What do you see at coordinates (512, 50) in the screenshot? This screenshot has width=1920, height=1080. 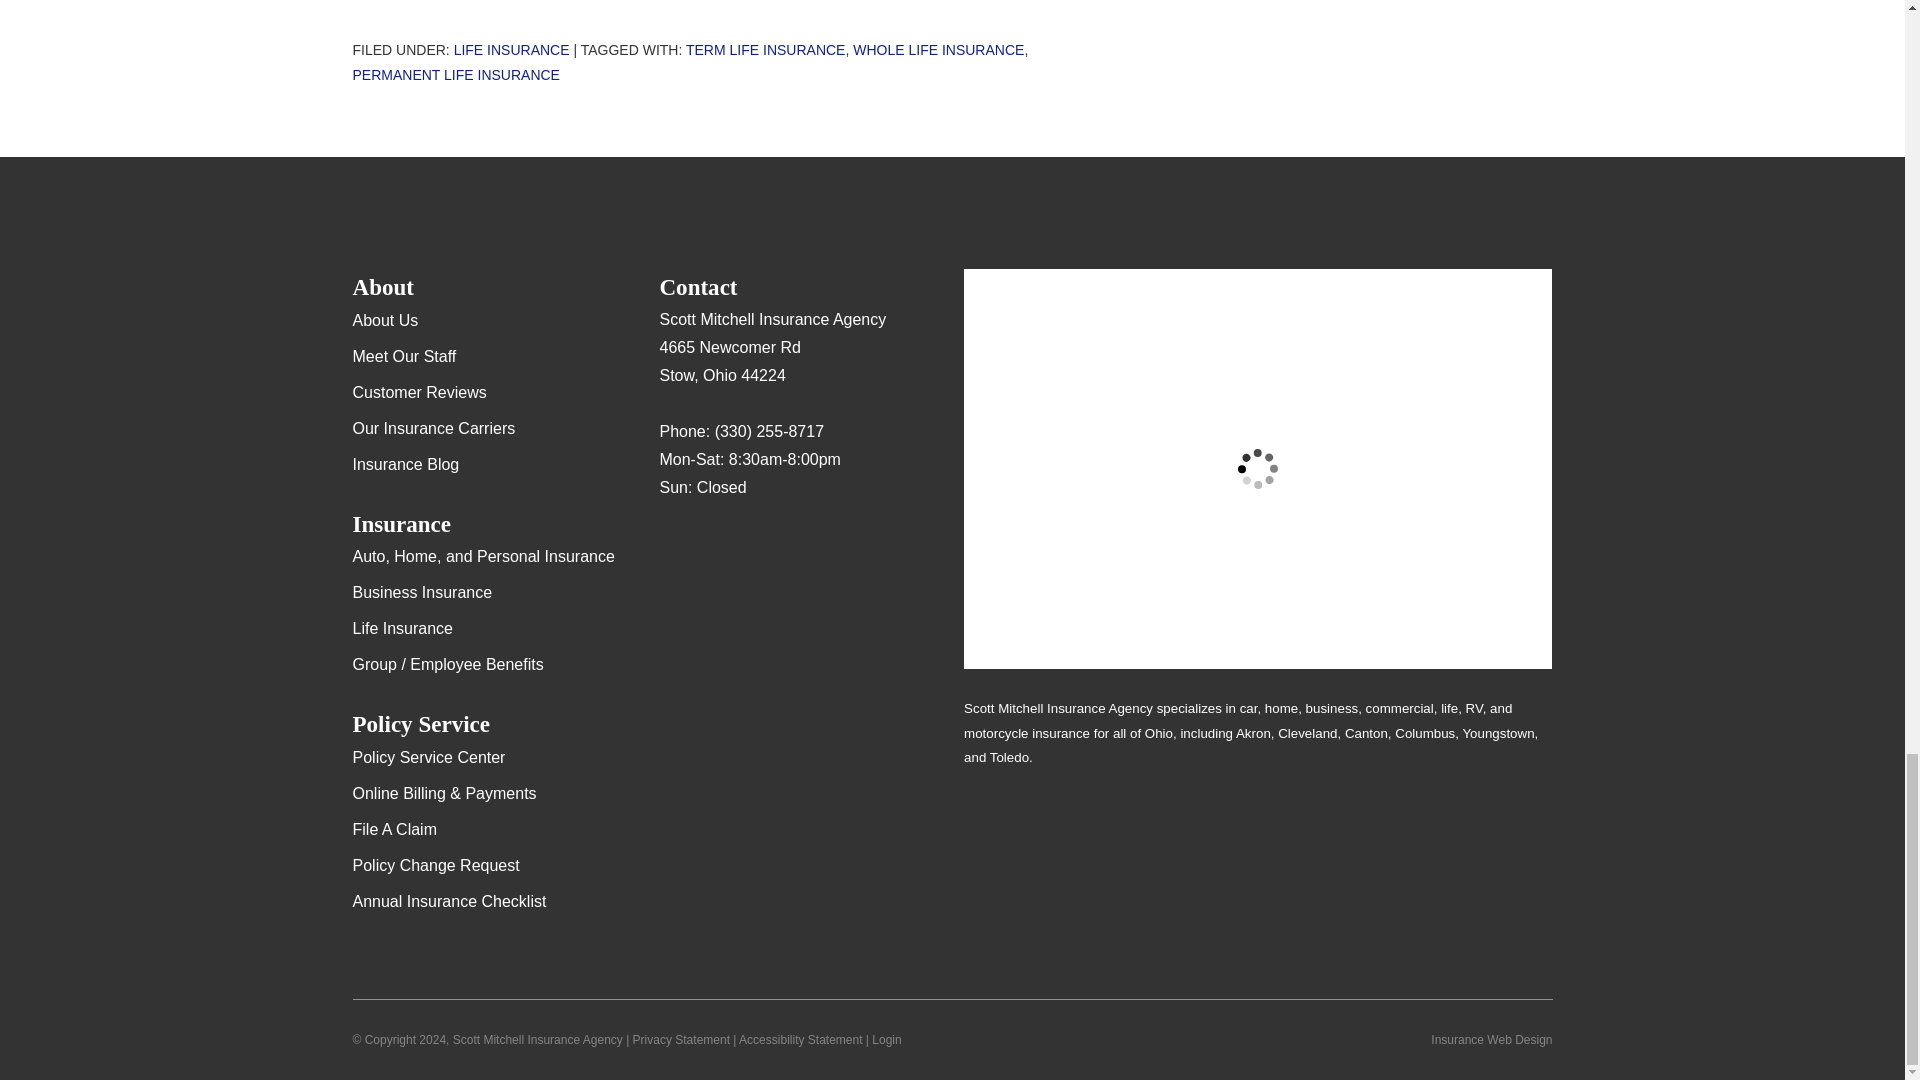 I see `Life Insurance` at bounding box center [512, 50].